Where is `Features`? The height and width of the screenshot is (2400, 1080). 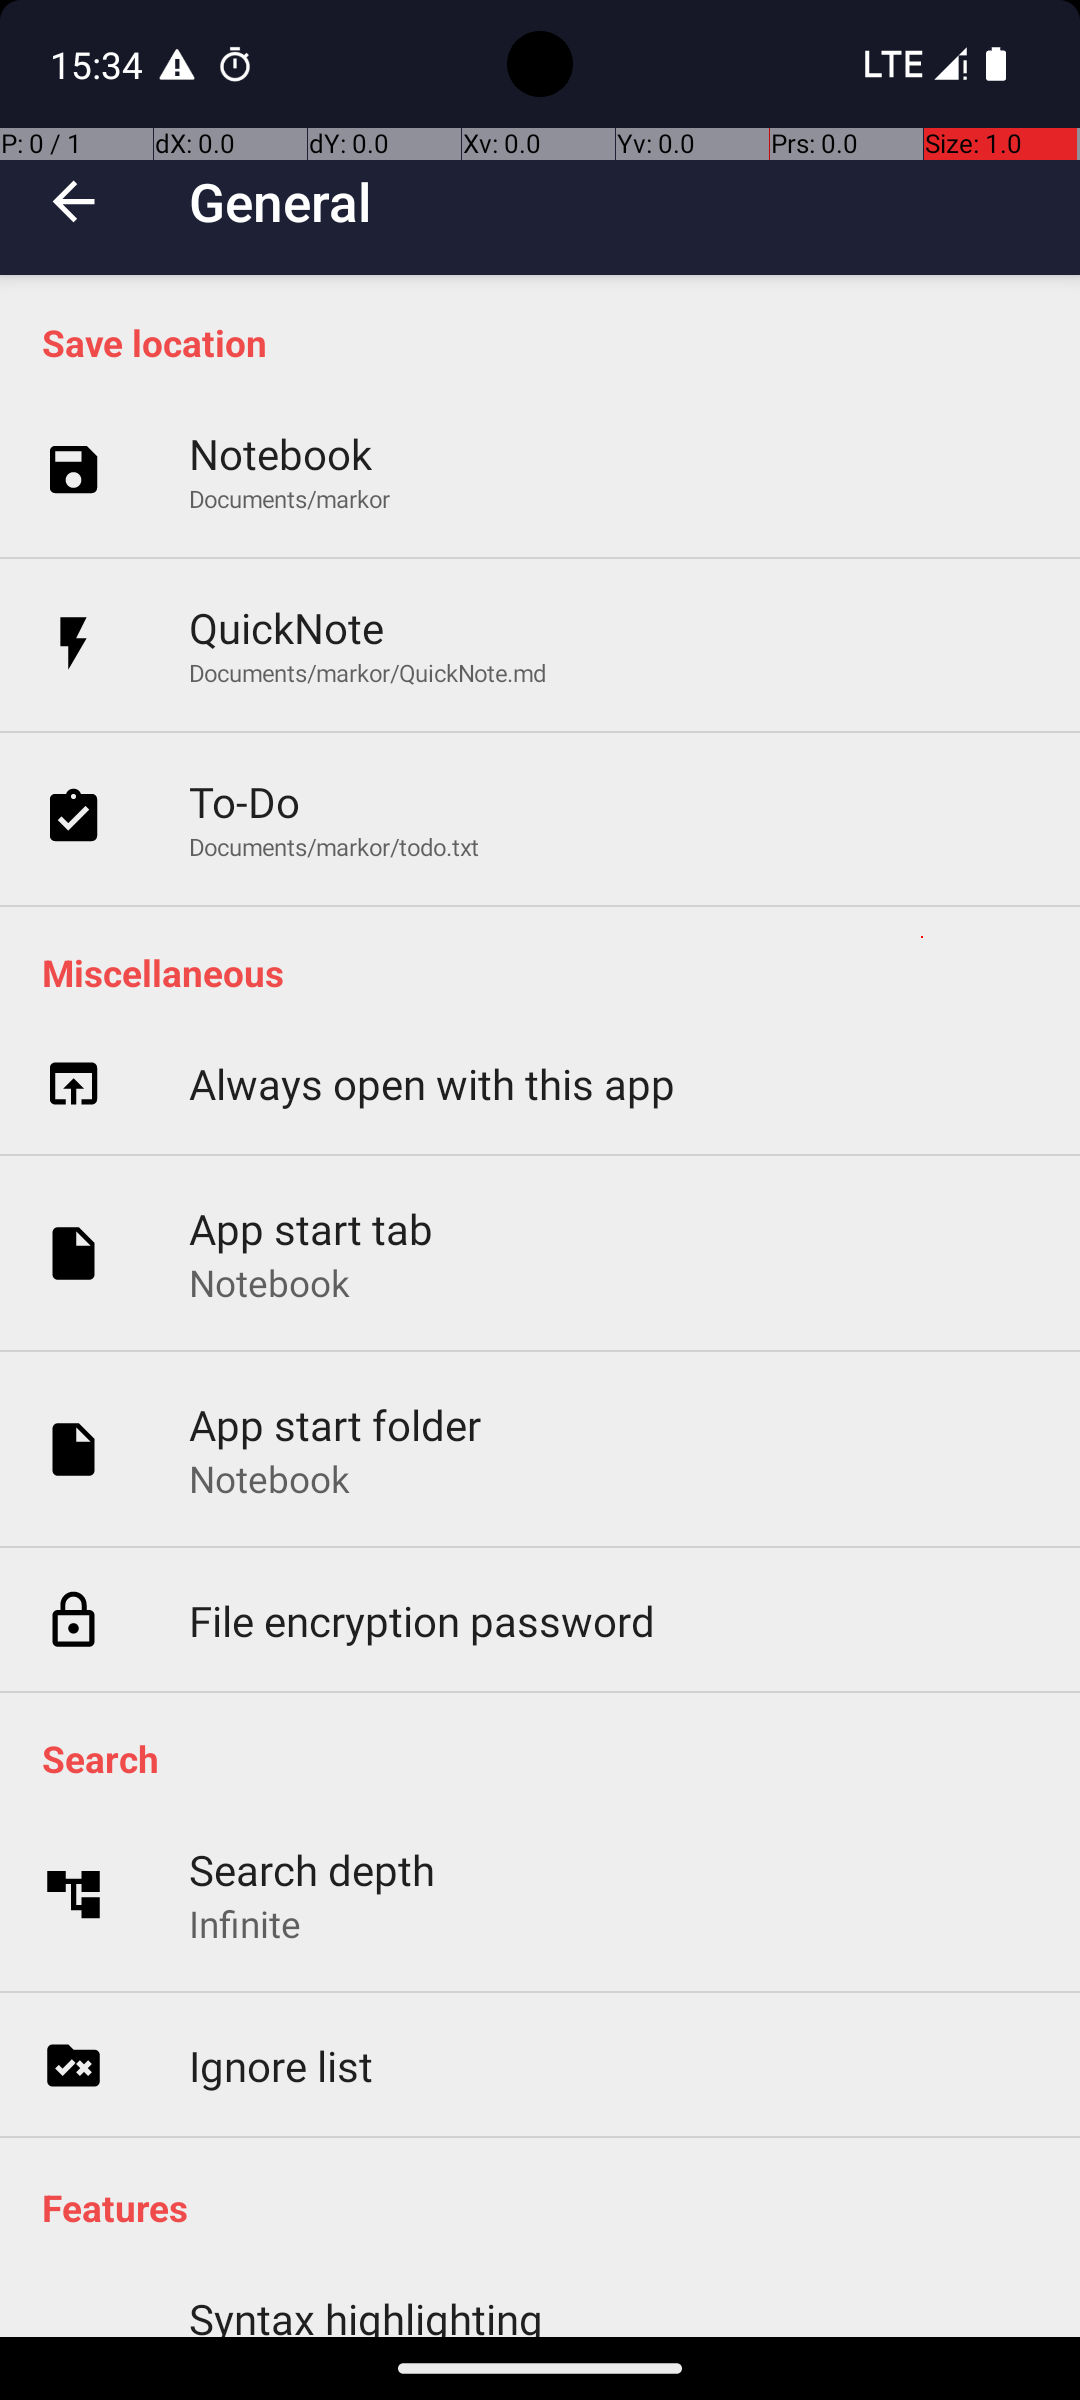
Features is located at coordinates (550, 2208).